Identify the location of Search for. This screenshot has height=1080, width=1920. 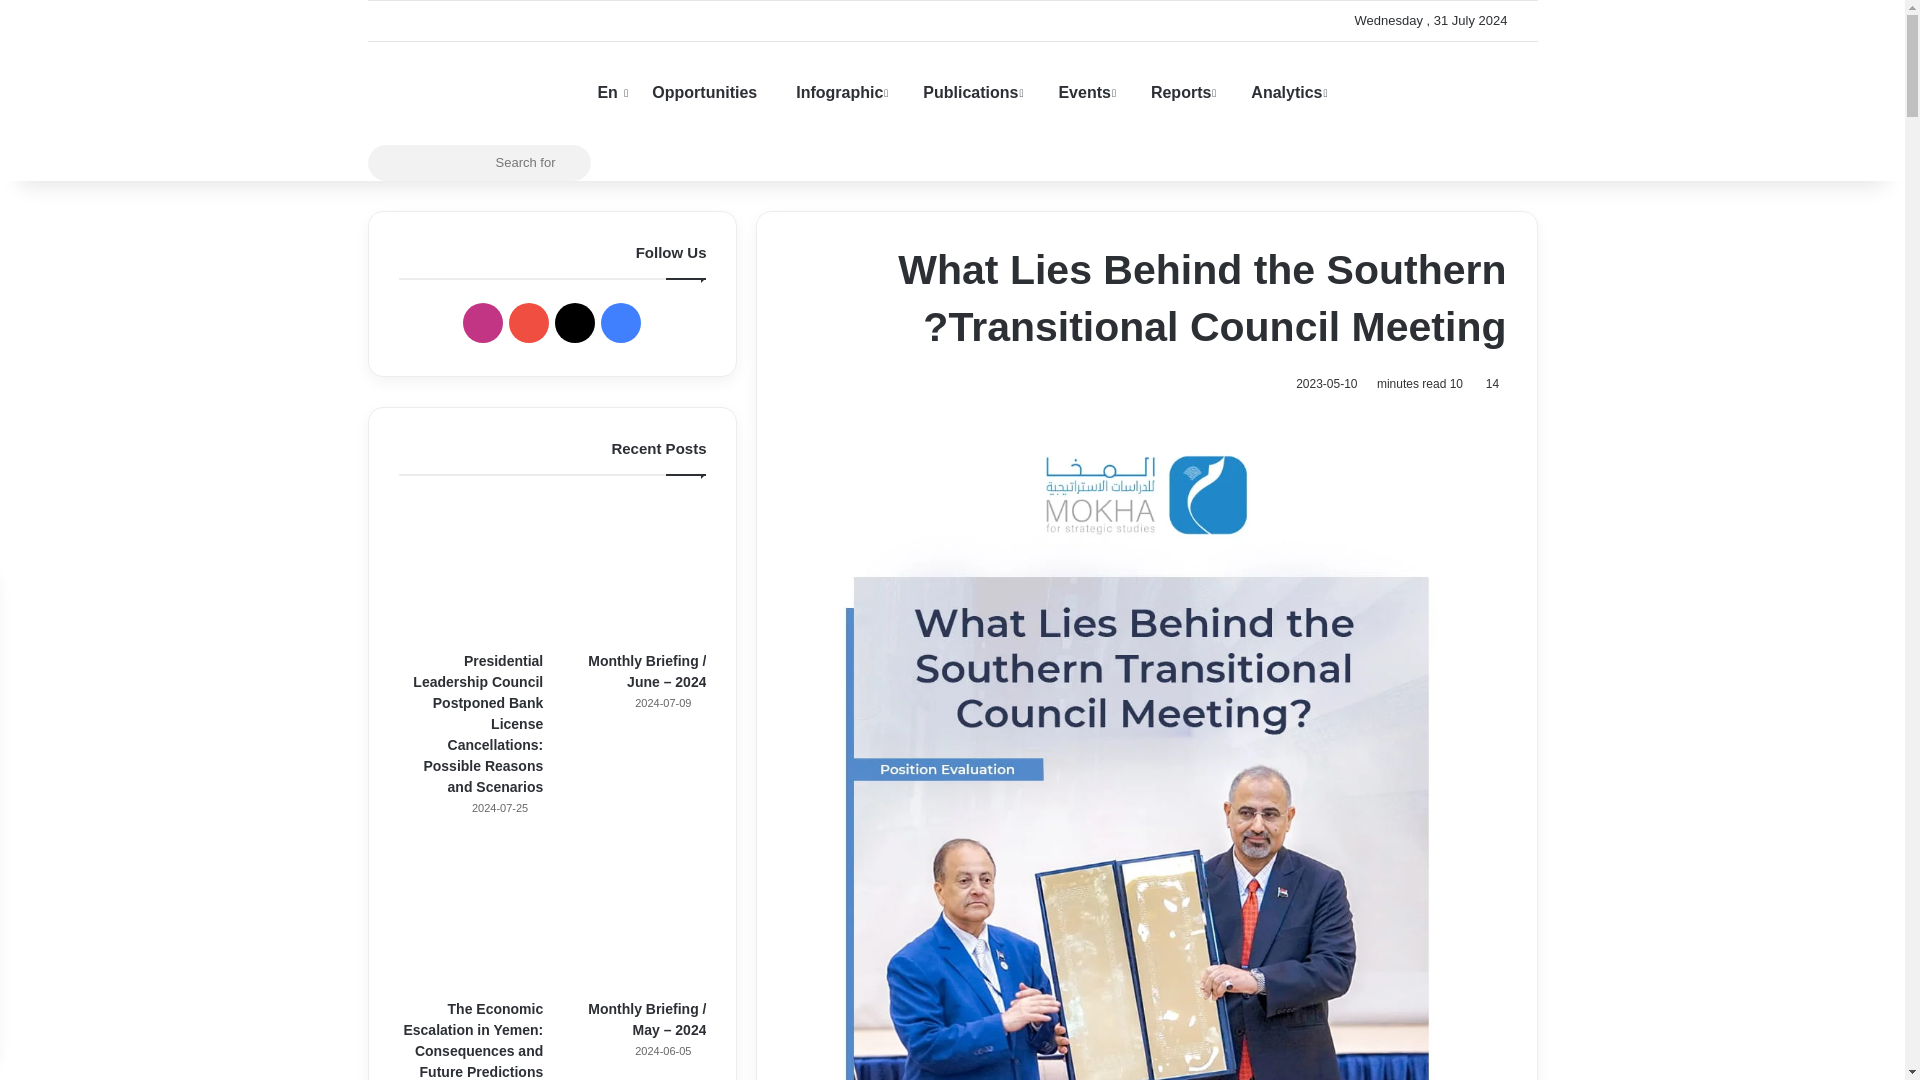
(480, 162).